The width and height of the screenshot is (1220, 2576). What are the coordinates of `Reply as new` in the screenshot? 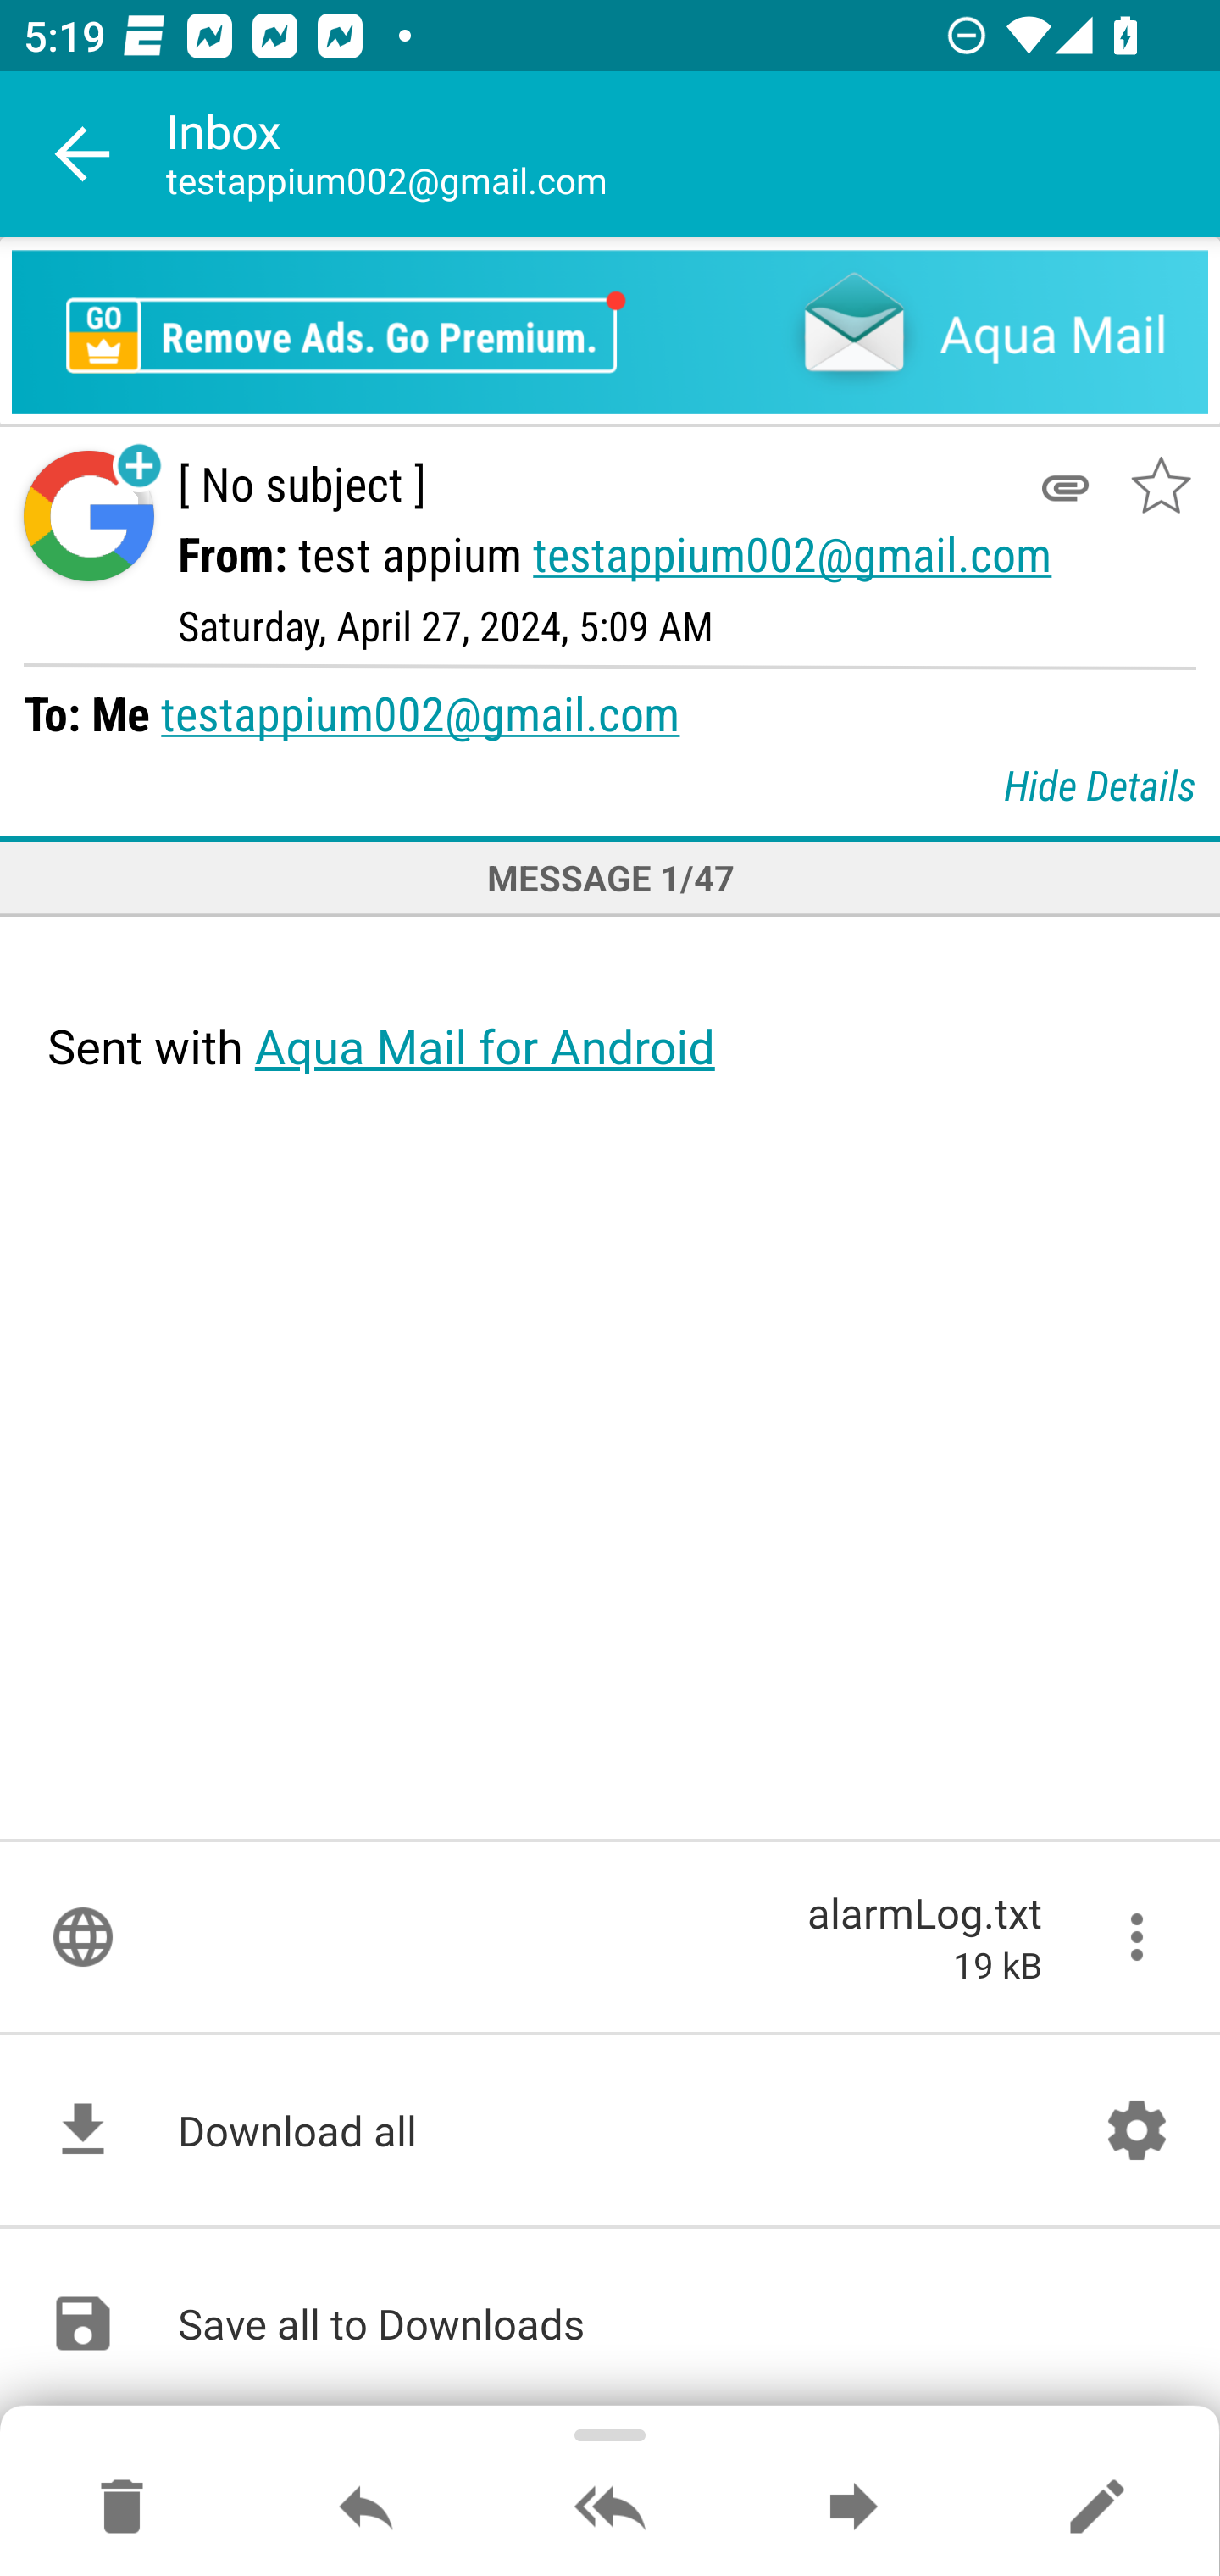 It's located at (1096, 2508).